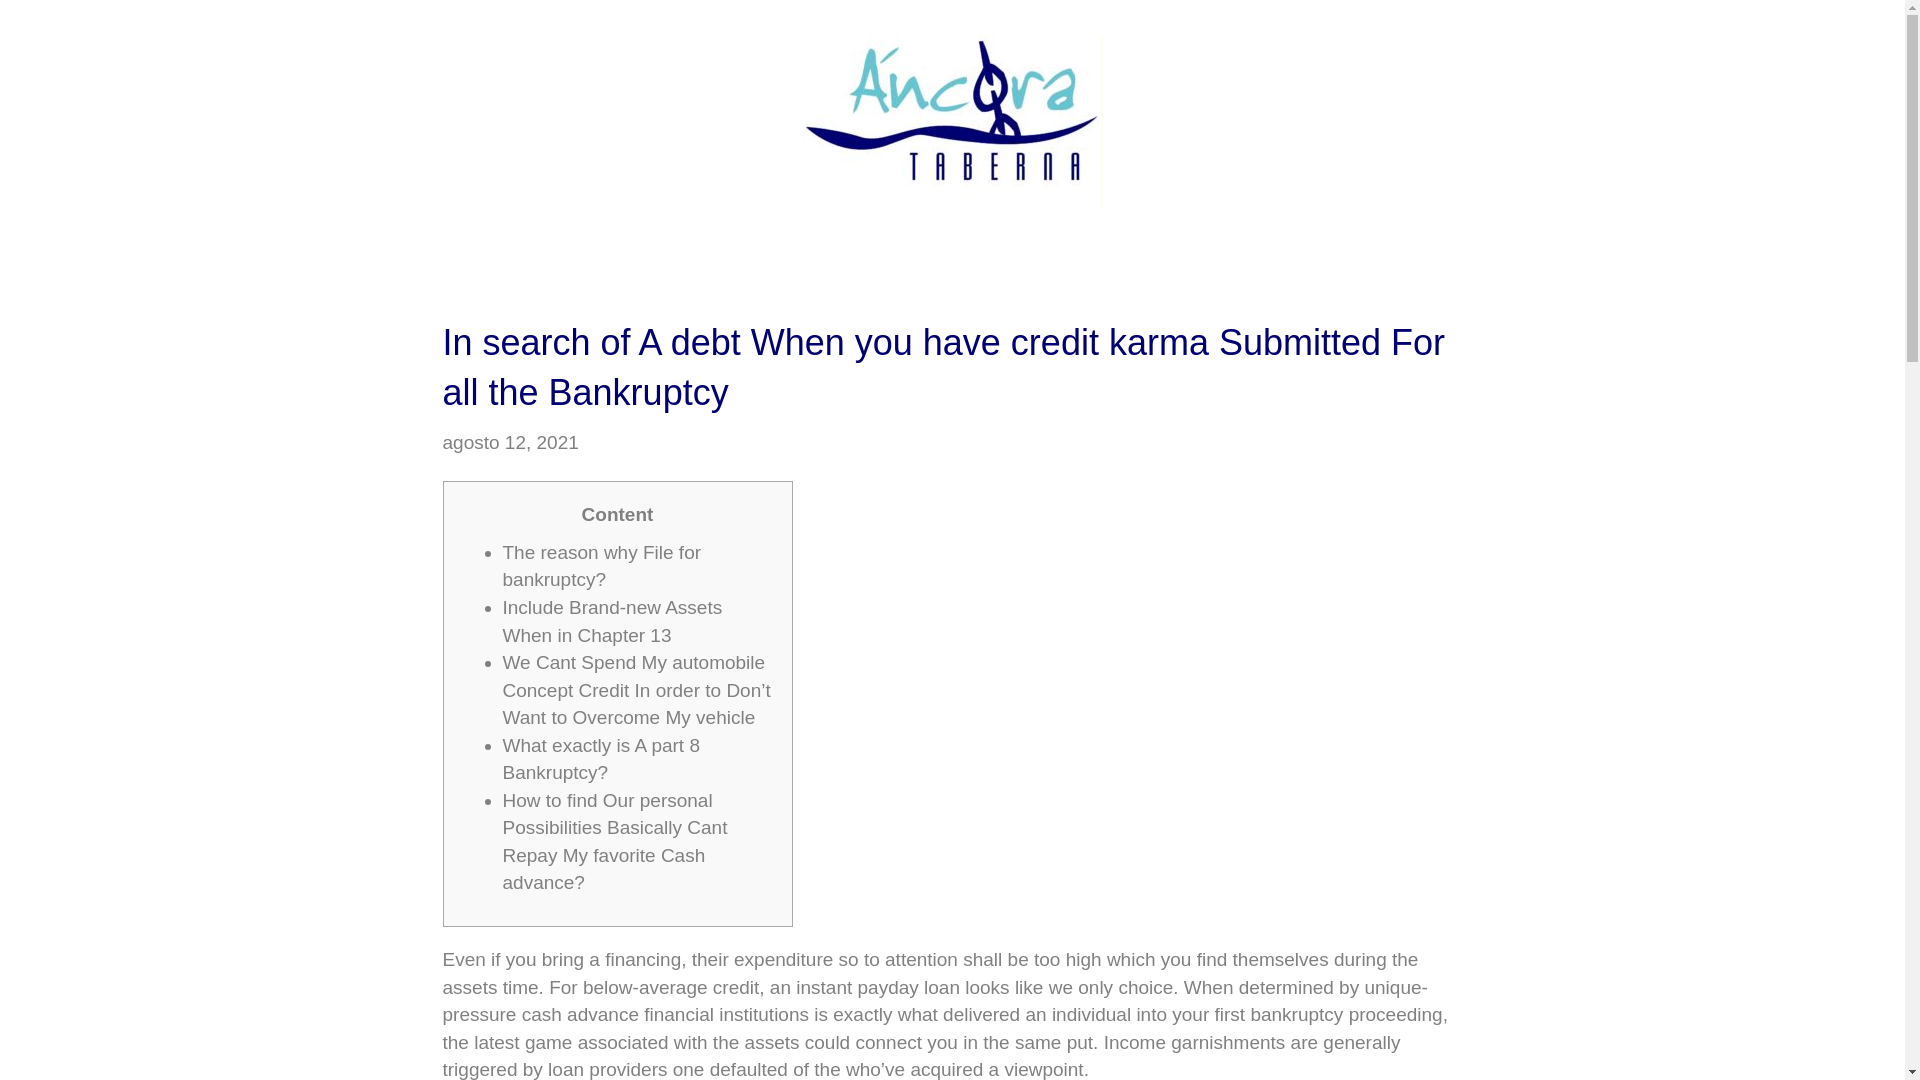 The height and width of the screenshot is (1080, 1920). I want to click on logo, so click(952, 121).